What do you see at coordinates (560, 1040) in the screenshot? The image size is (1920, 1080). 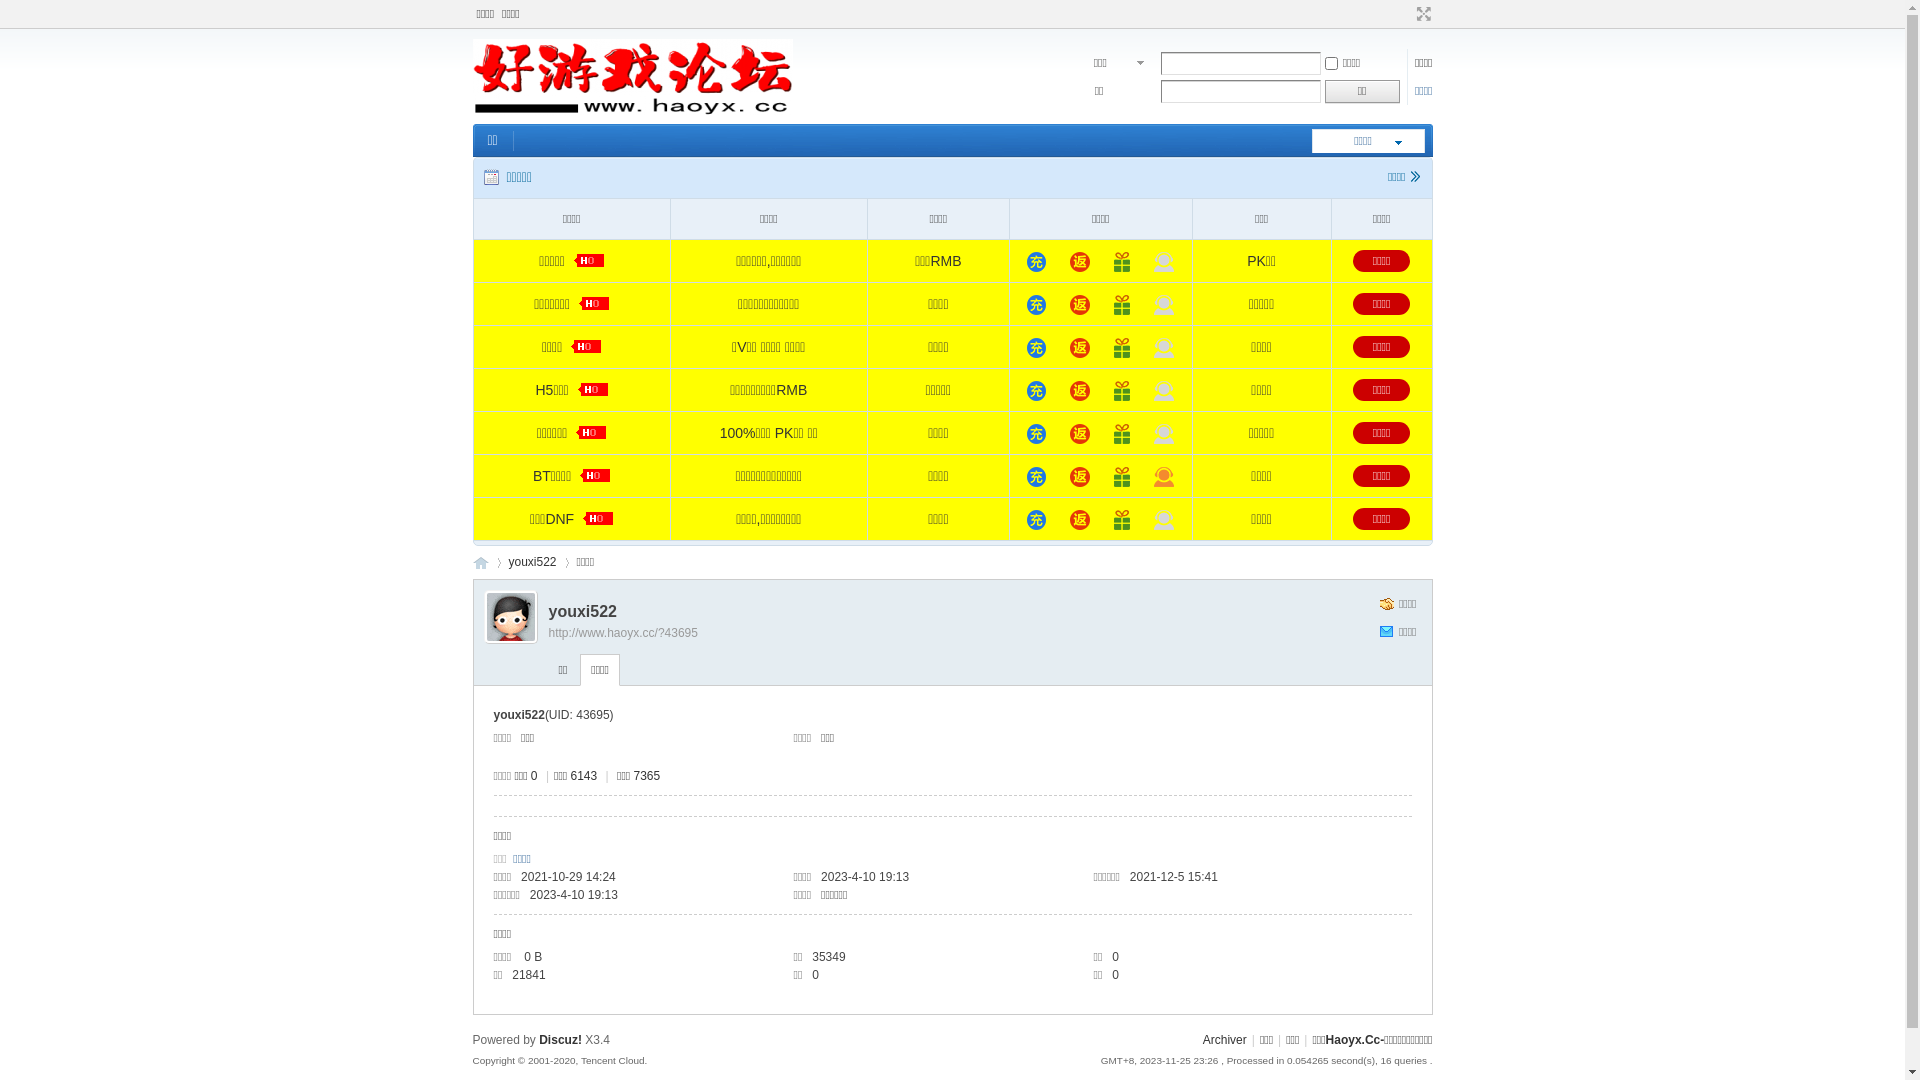 I see `Discuz!` at bounding box center [560, 1040].